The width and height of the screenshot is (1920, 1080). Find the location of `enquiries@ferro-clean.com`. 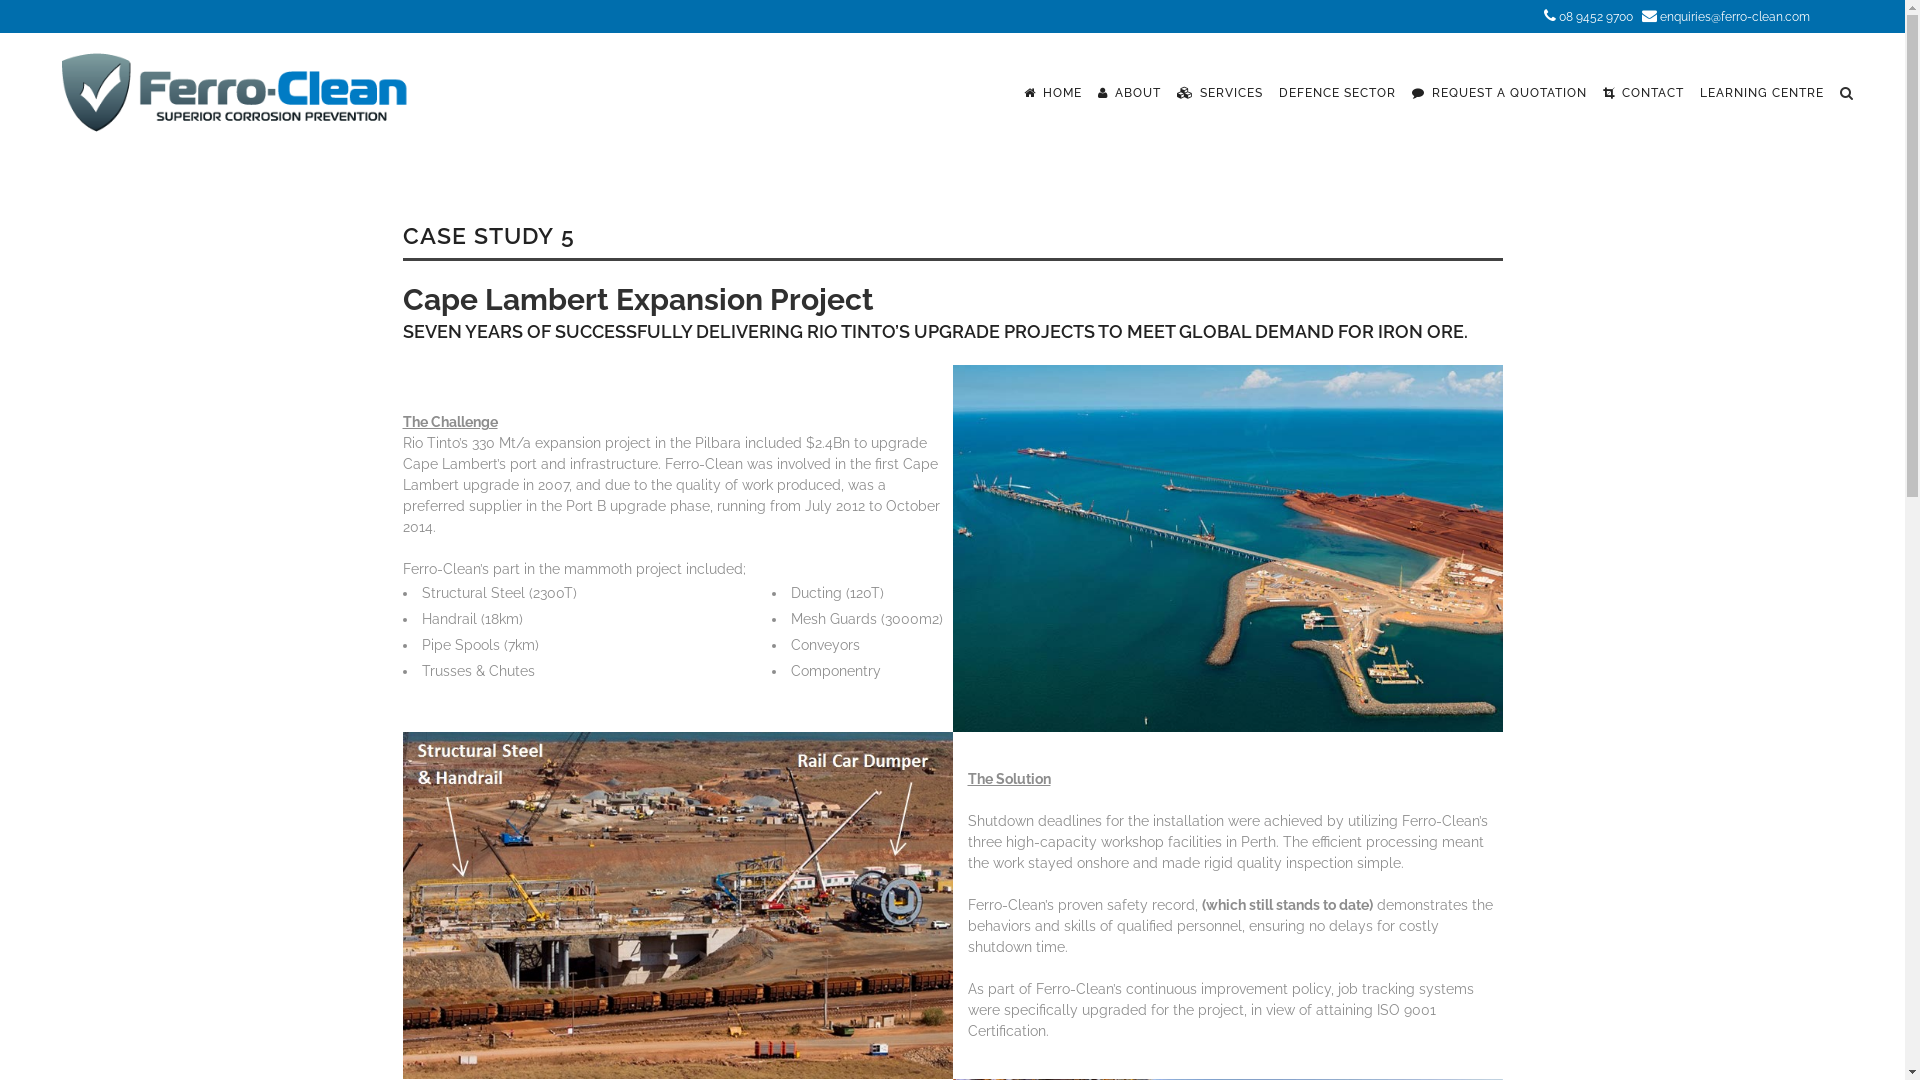

enquiries@ferro-clean.com is located at coordinates (1735, 17).